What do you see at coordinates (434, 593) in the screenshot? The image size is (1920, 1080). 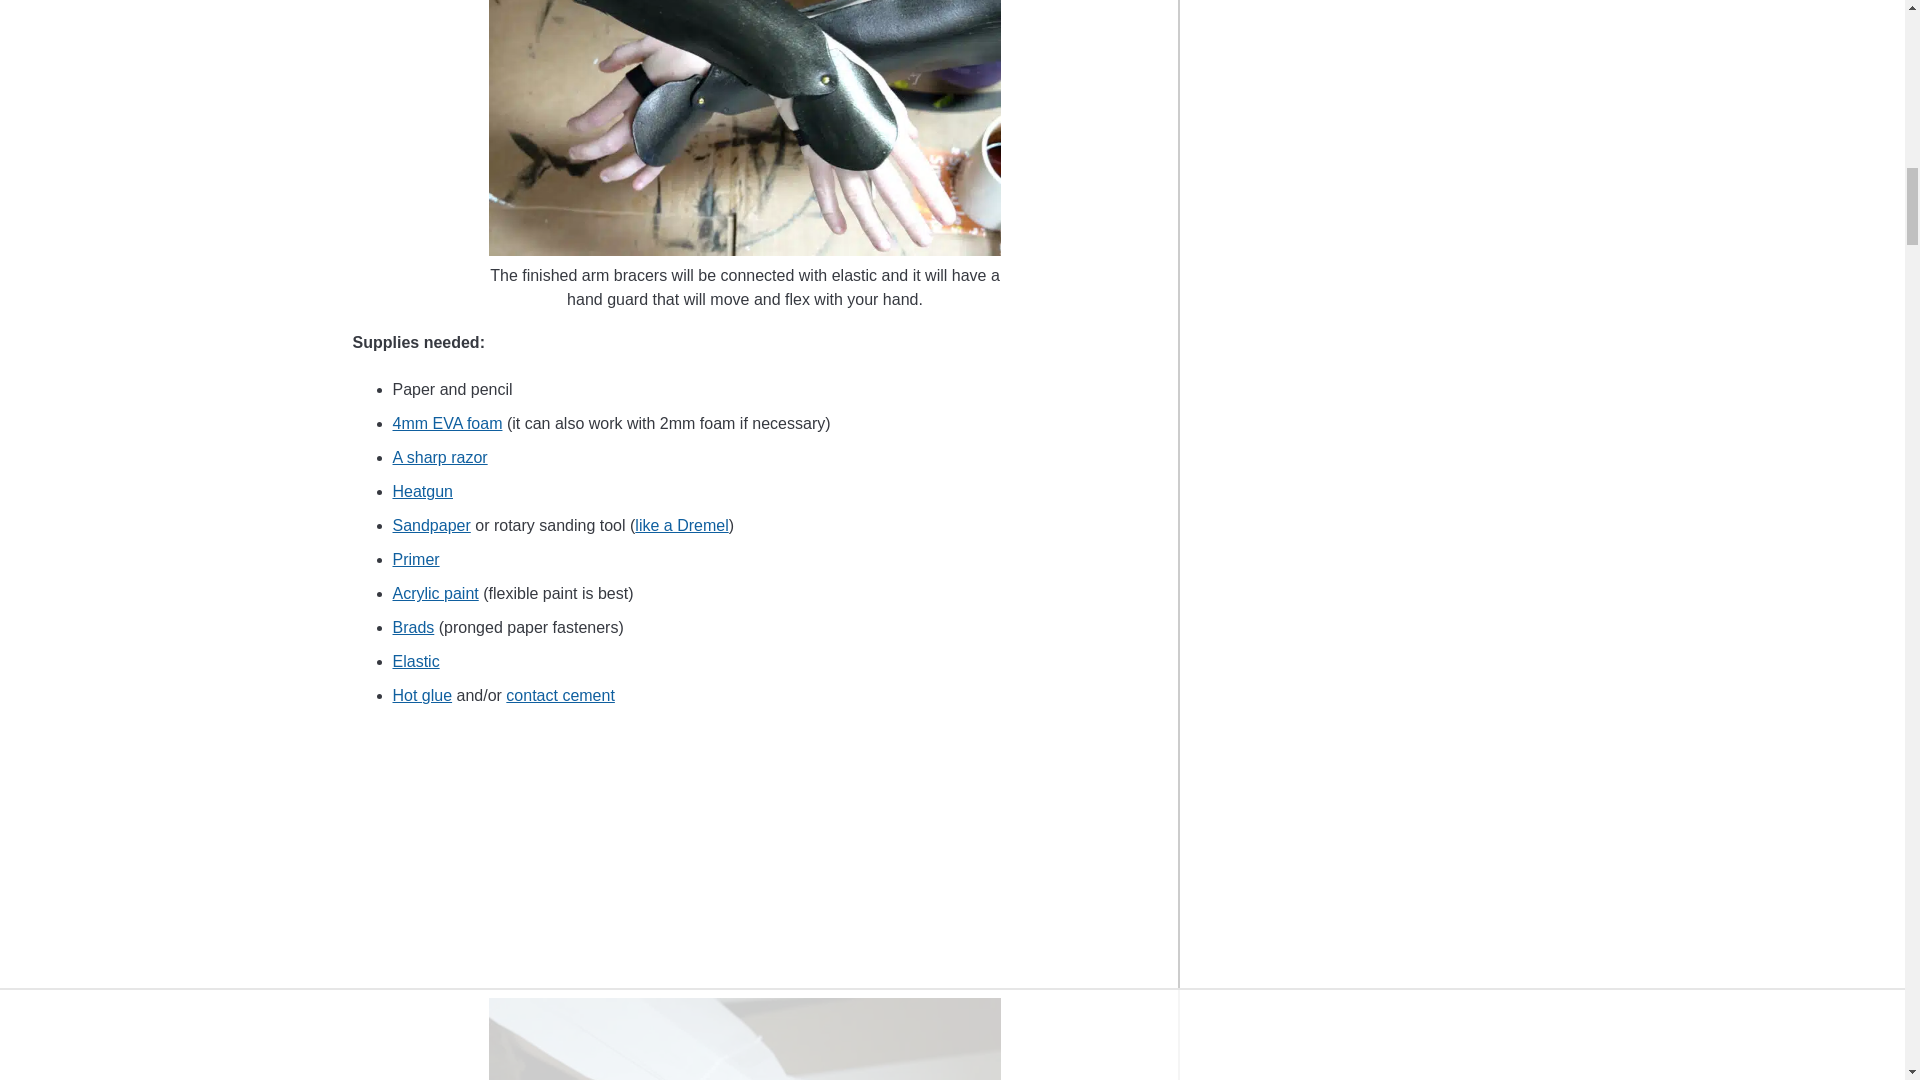 I see `Acrylic paint` at bounding box center [434, 593].